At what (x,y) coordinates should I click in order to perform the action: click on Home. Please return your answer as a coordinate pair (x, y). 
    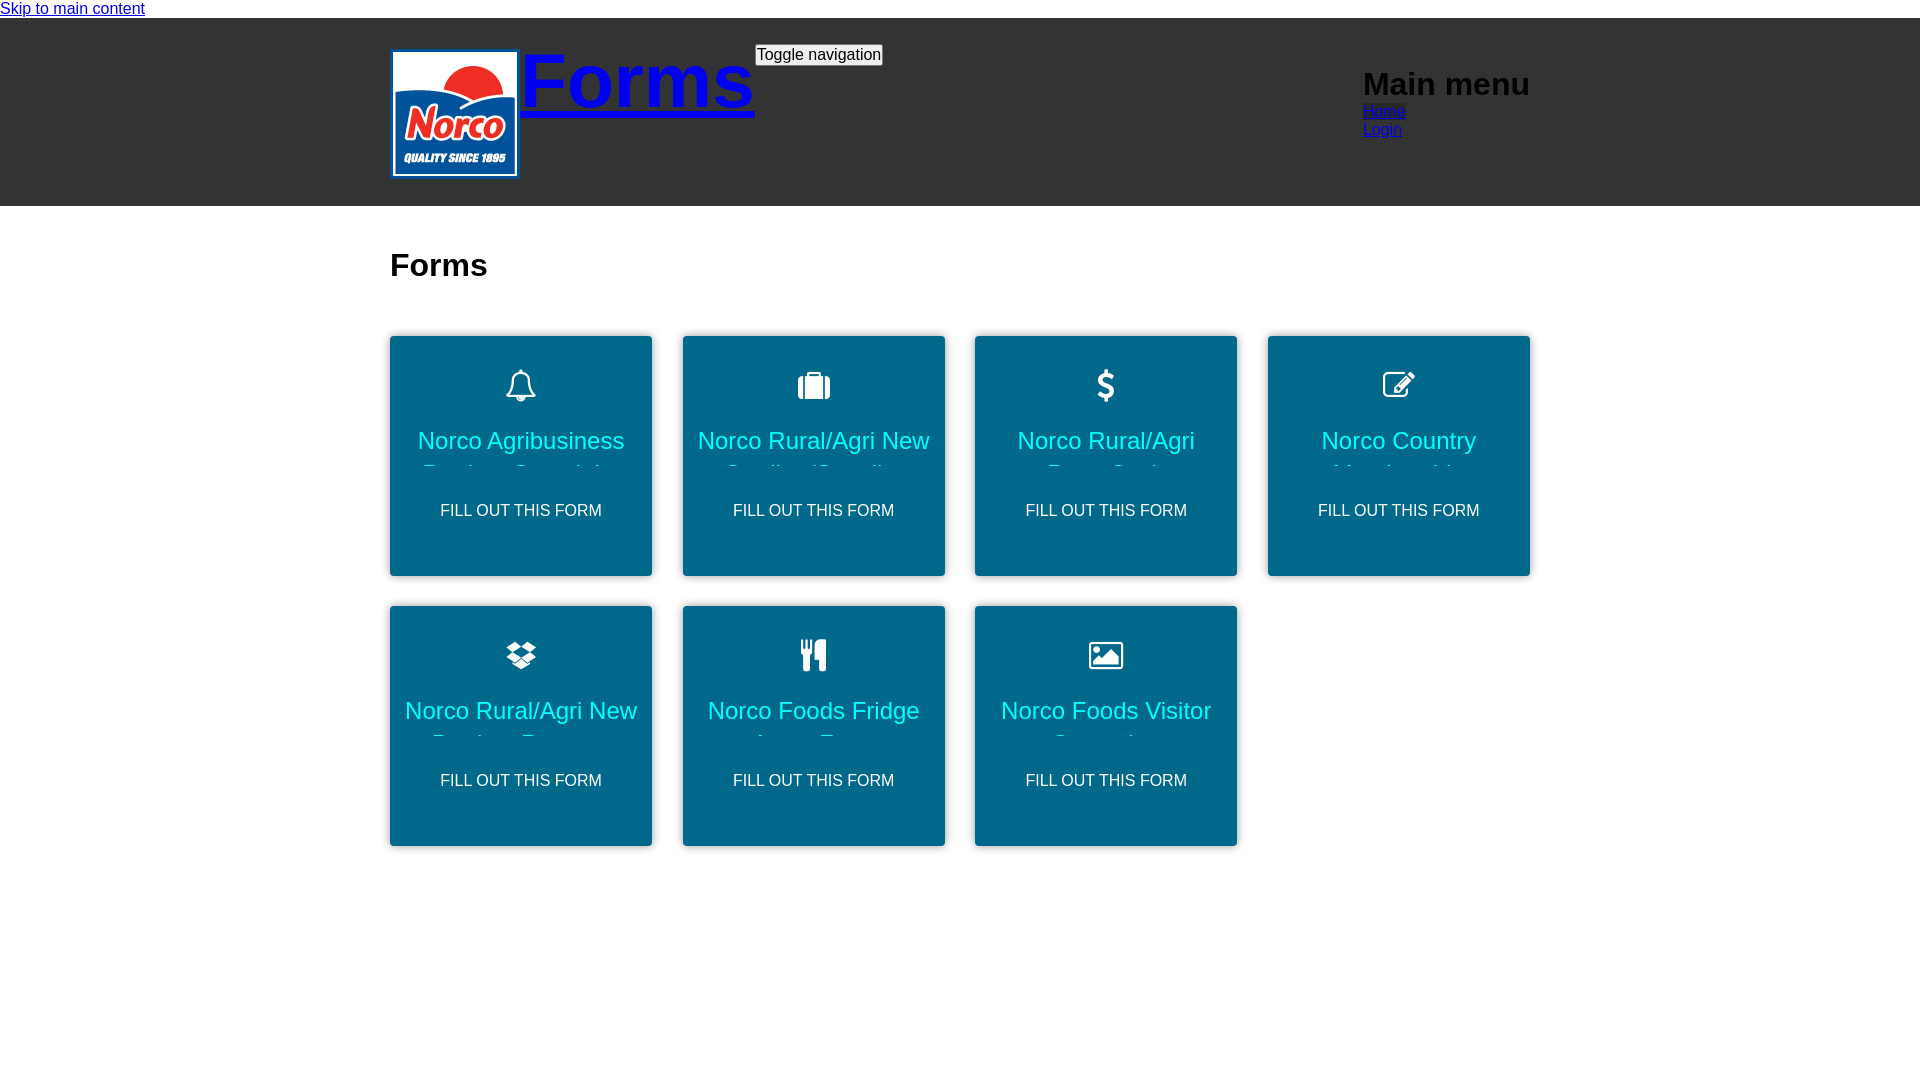
    Looking at the image, I should click on (1384, 112).